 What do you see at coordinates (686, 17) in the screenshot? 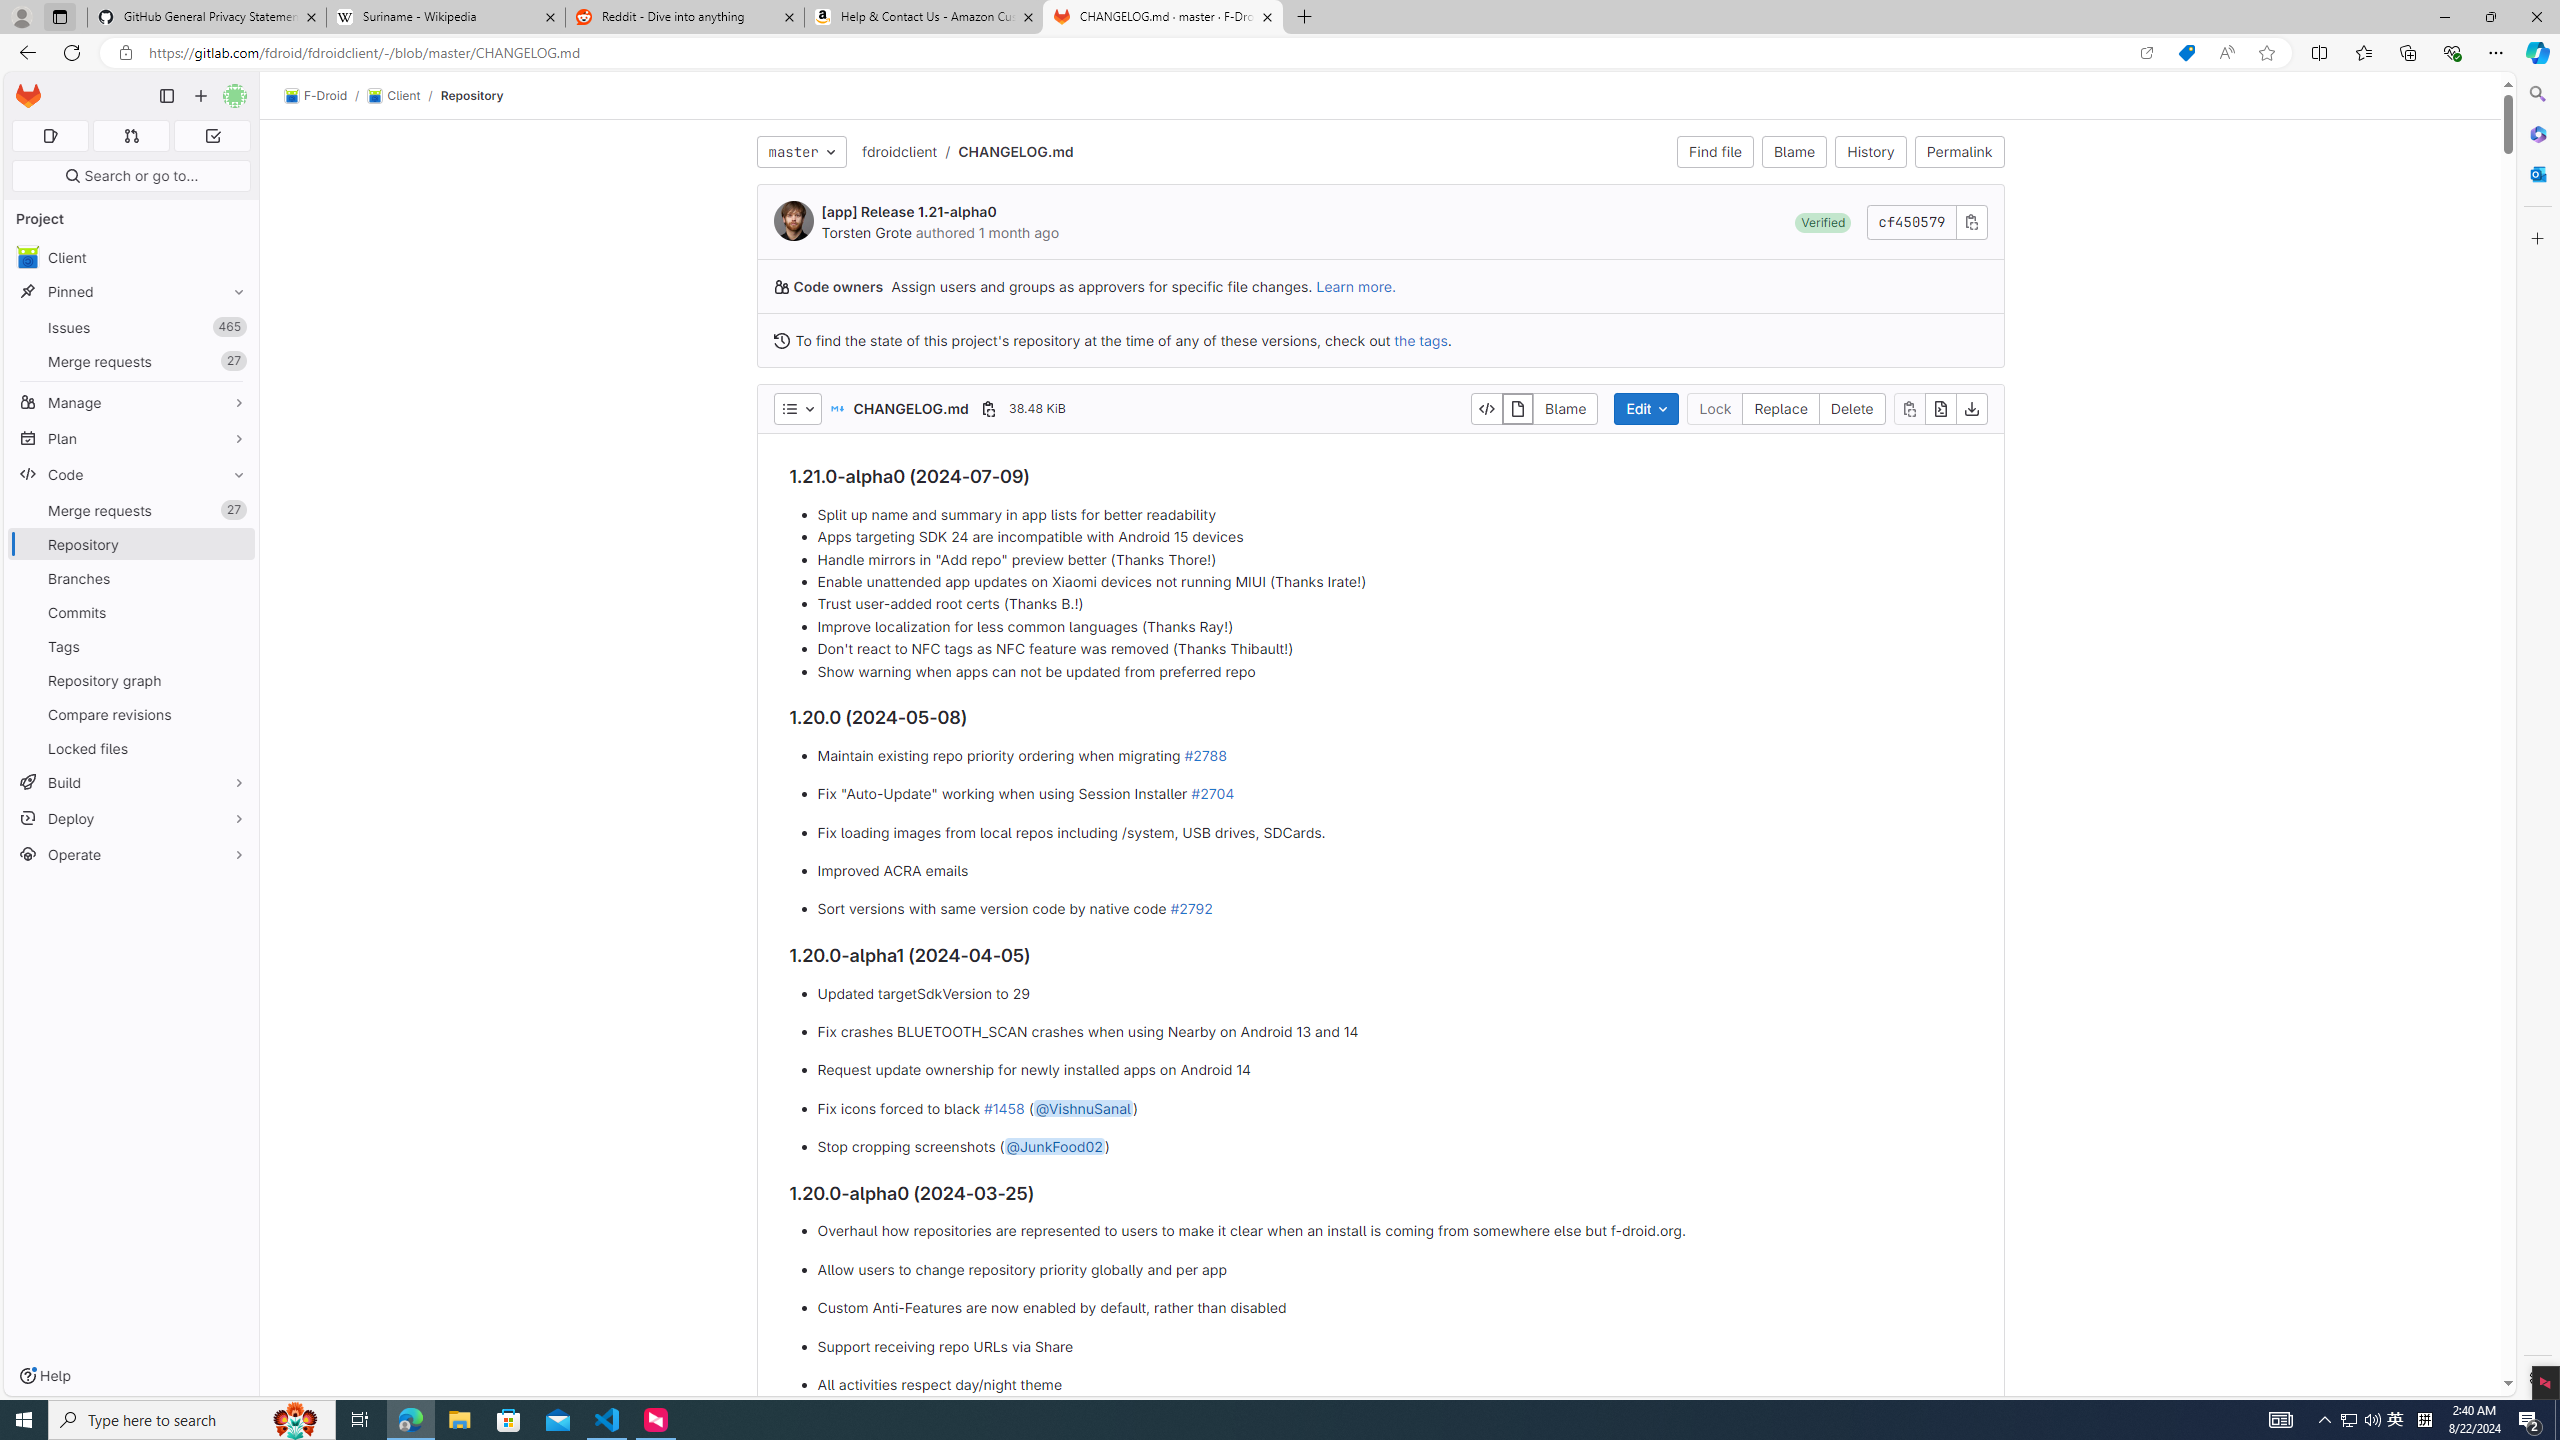
I see `Reddit - Dive into anything` at bounding box center [686, 17].